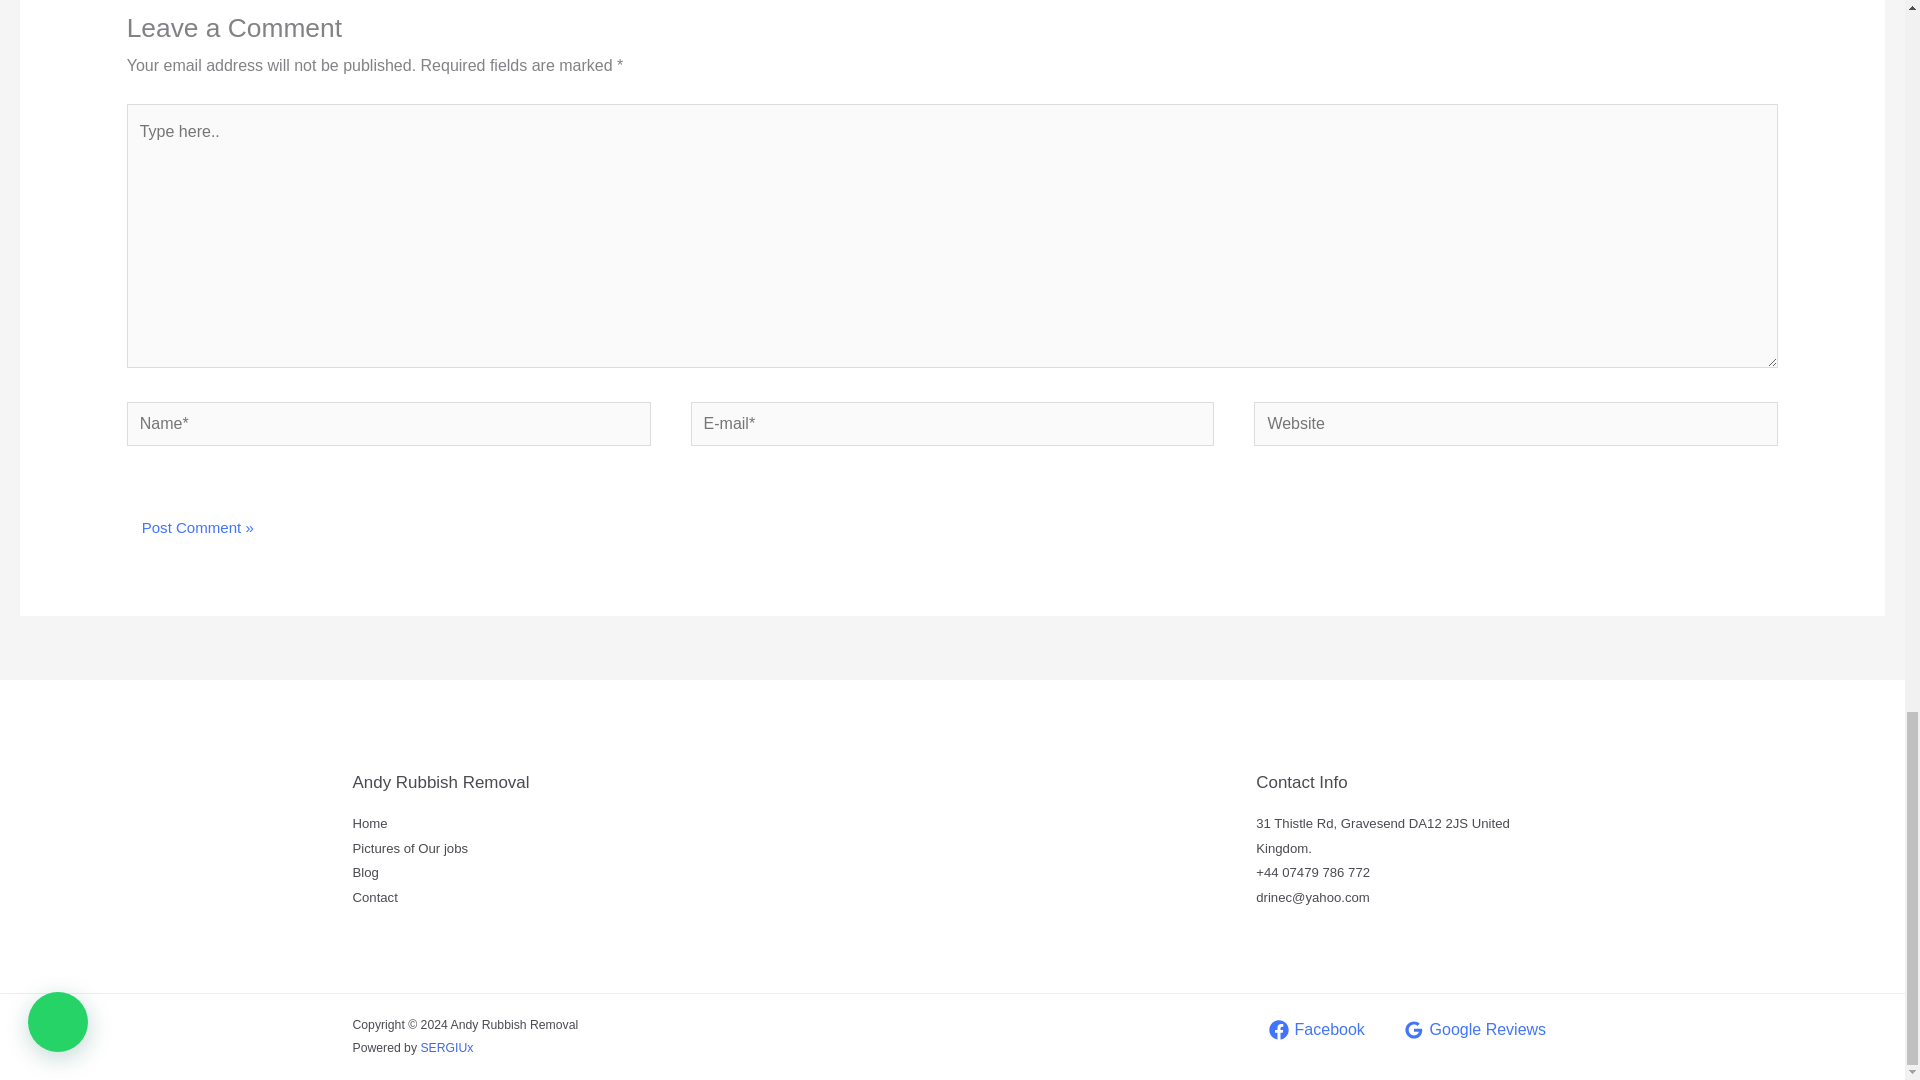 The height and width of the screenshot is (1080, 1920). I want to click on Facebook, so click(1316, 1030).